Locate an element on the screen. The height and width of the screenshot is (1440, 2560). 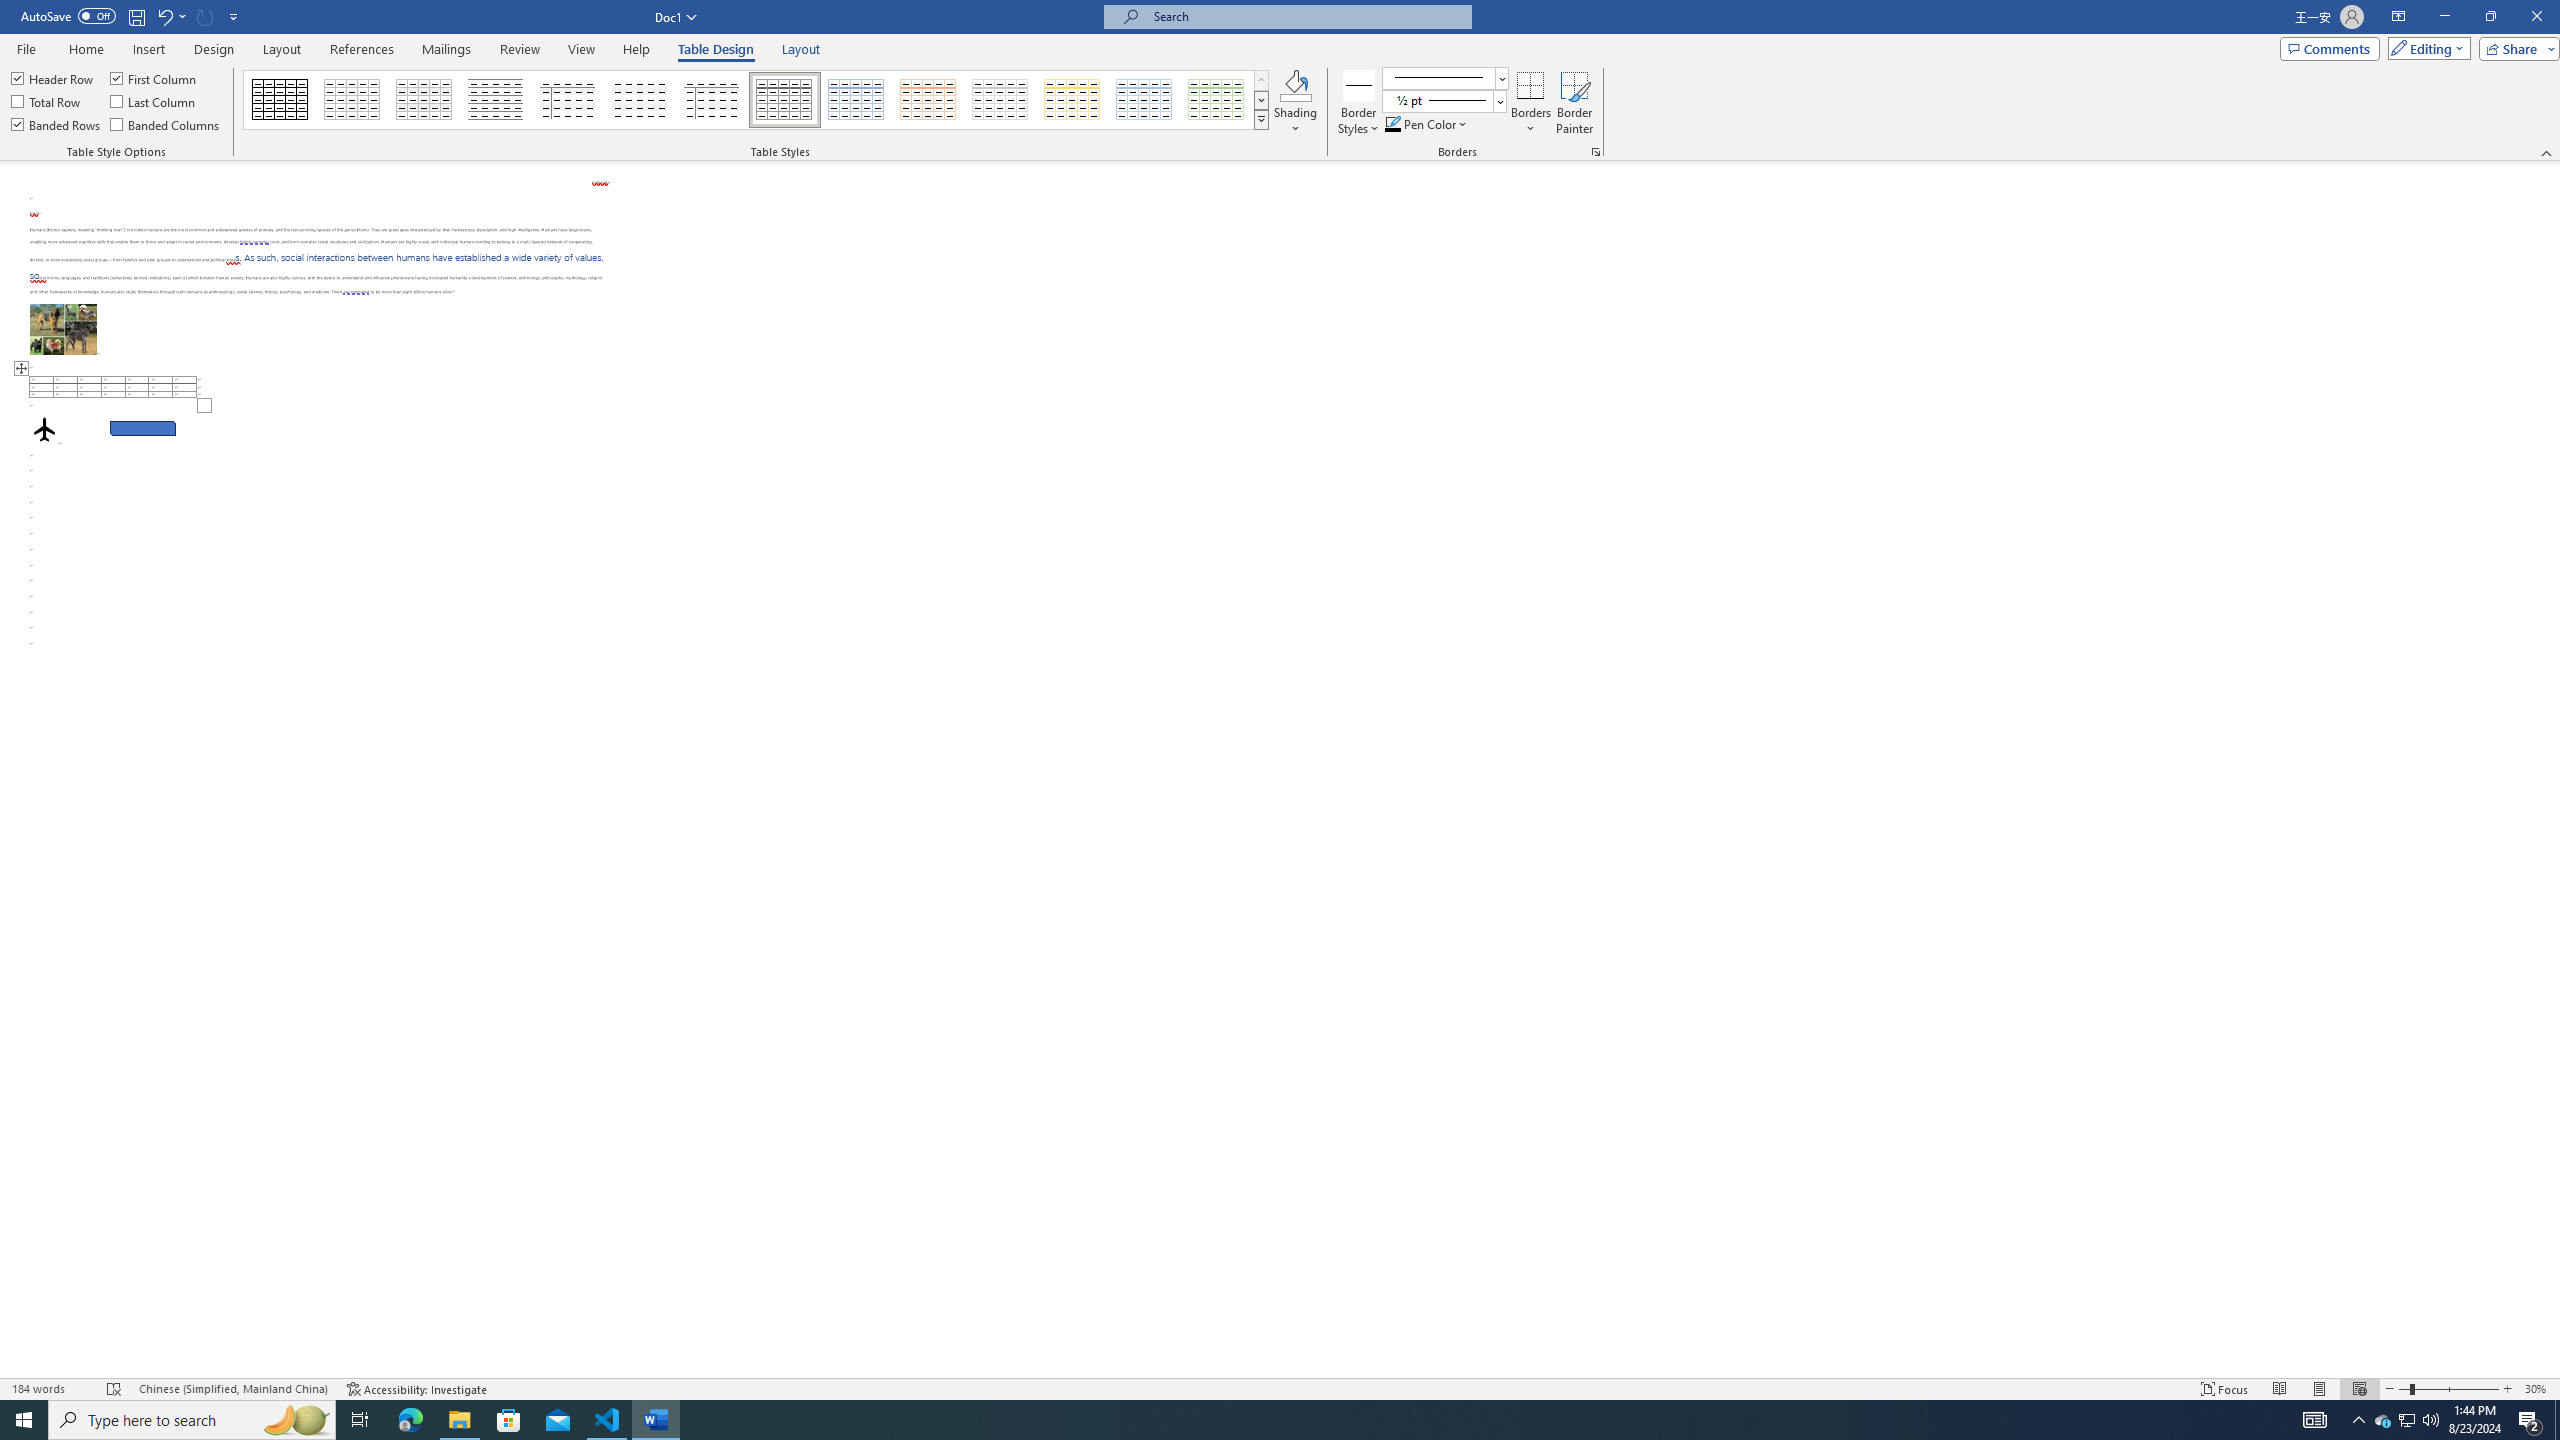
Can't Repeat is located at coordinates (206, 16).